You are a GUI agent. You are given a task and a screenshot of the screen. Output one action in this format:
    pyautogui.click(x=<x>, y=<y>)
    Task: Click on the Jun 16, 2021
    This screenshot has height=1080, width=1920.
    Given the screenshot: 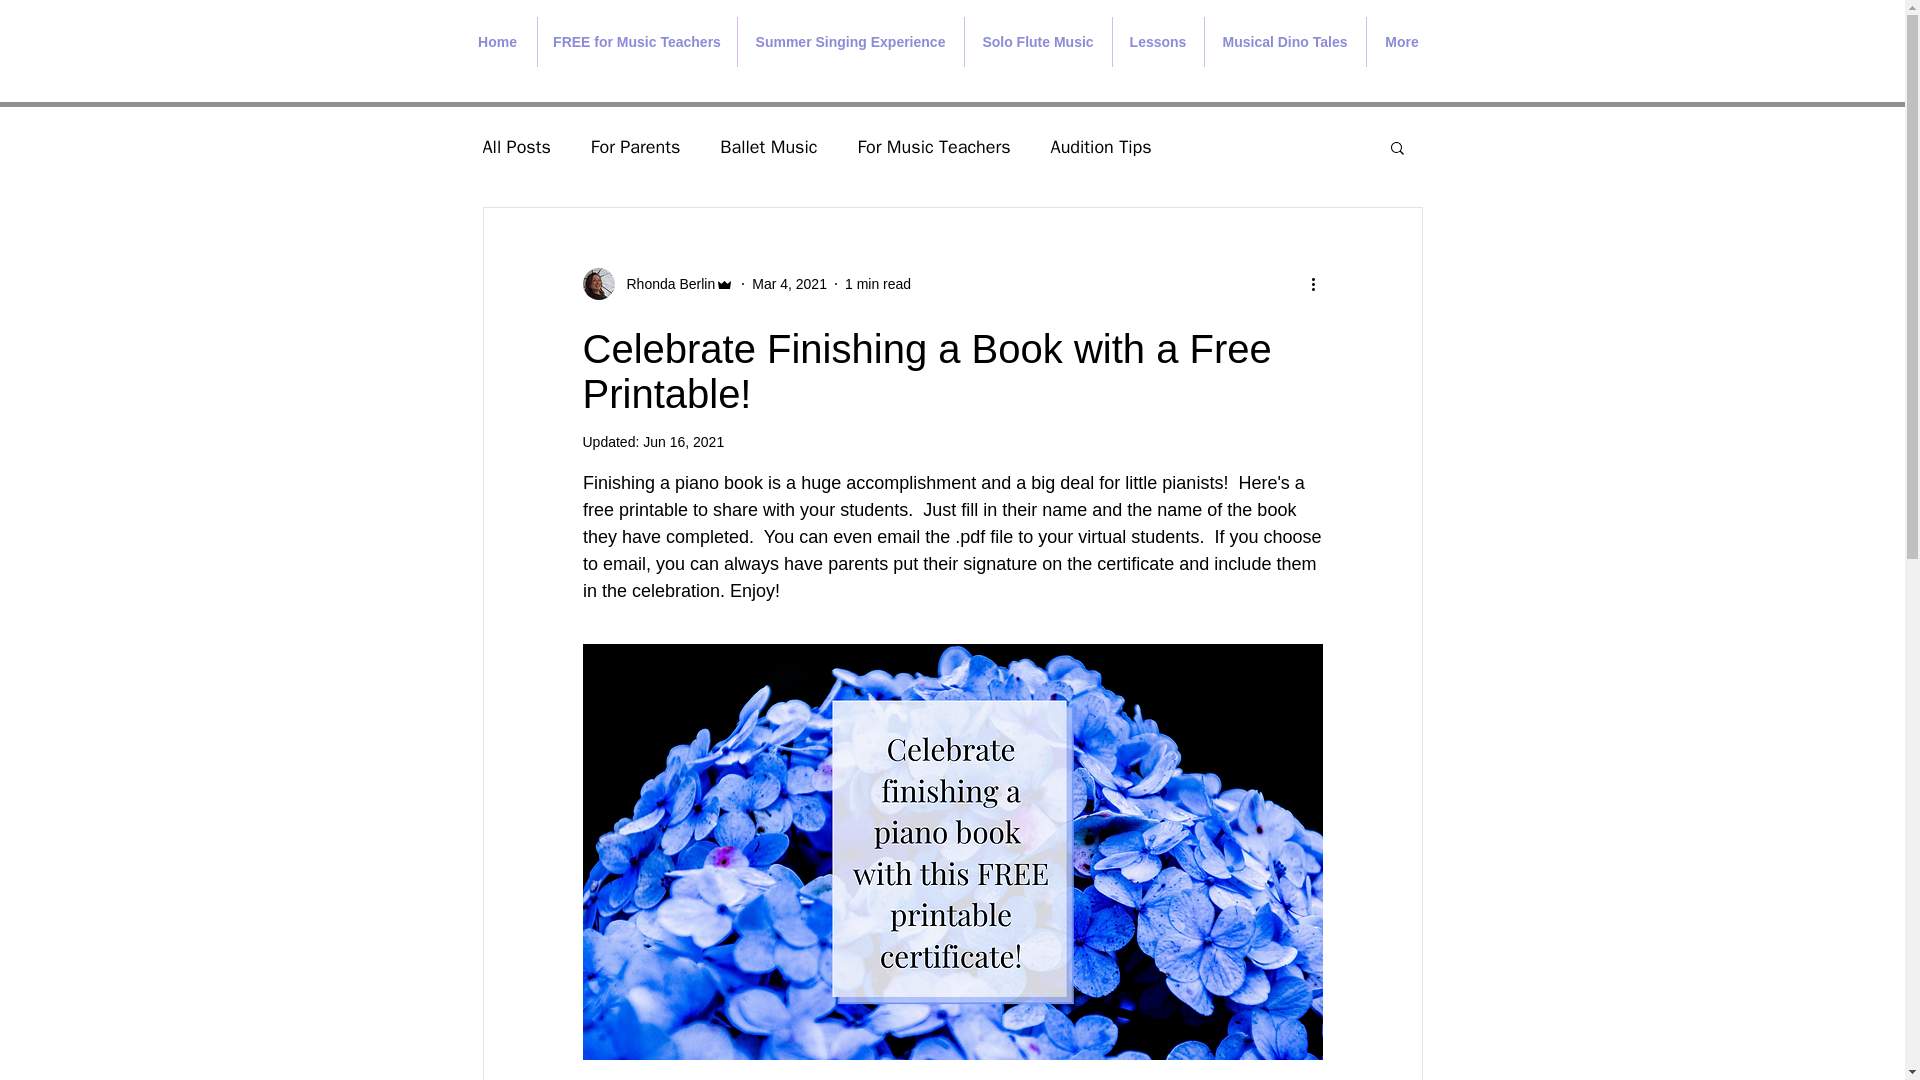 What is the action you would take?
    pyautogui.click(x=683, y=442)
    